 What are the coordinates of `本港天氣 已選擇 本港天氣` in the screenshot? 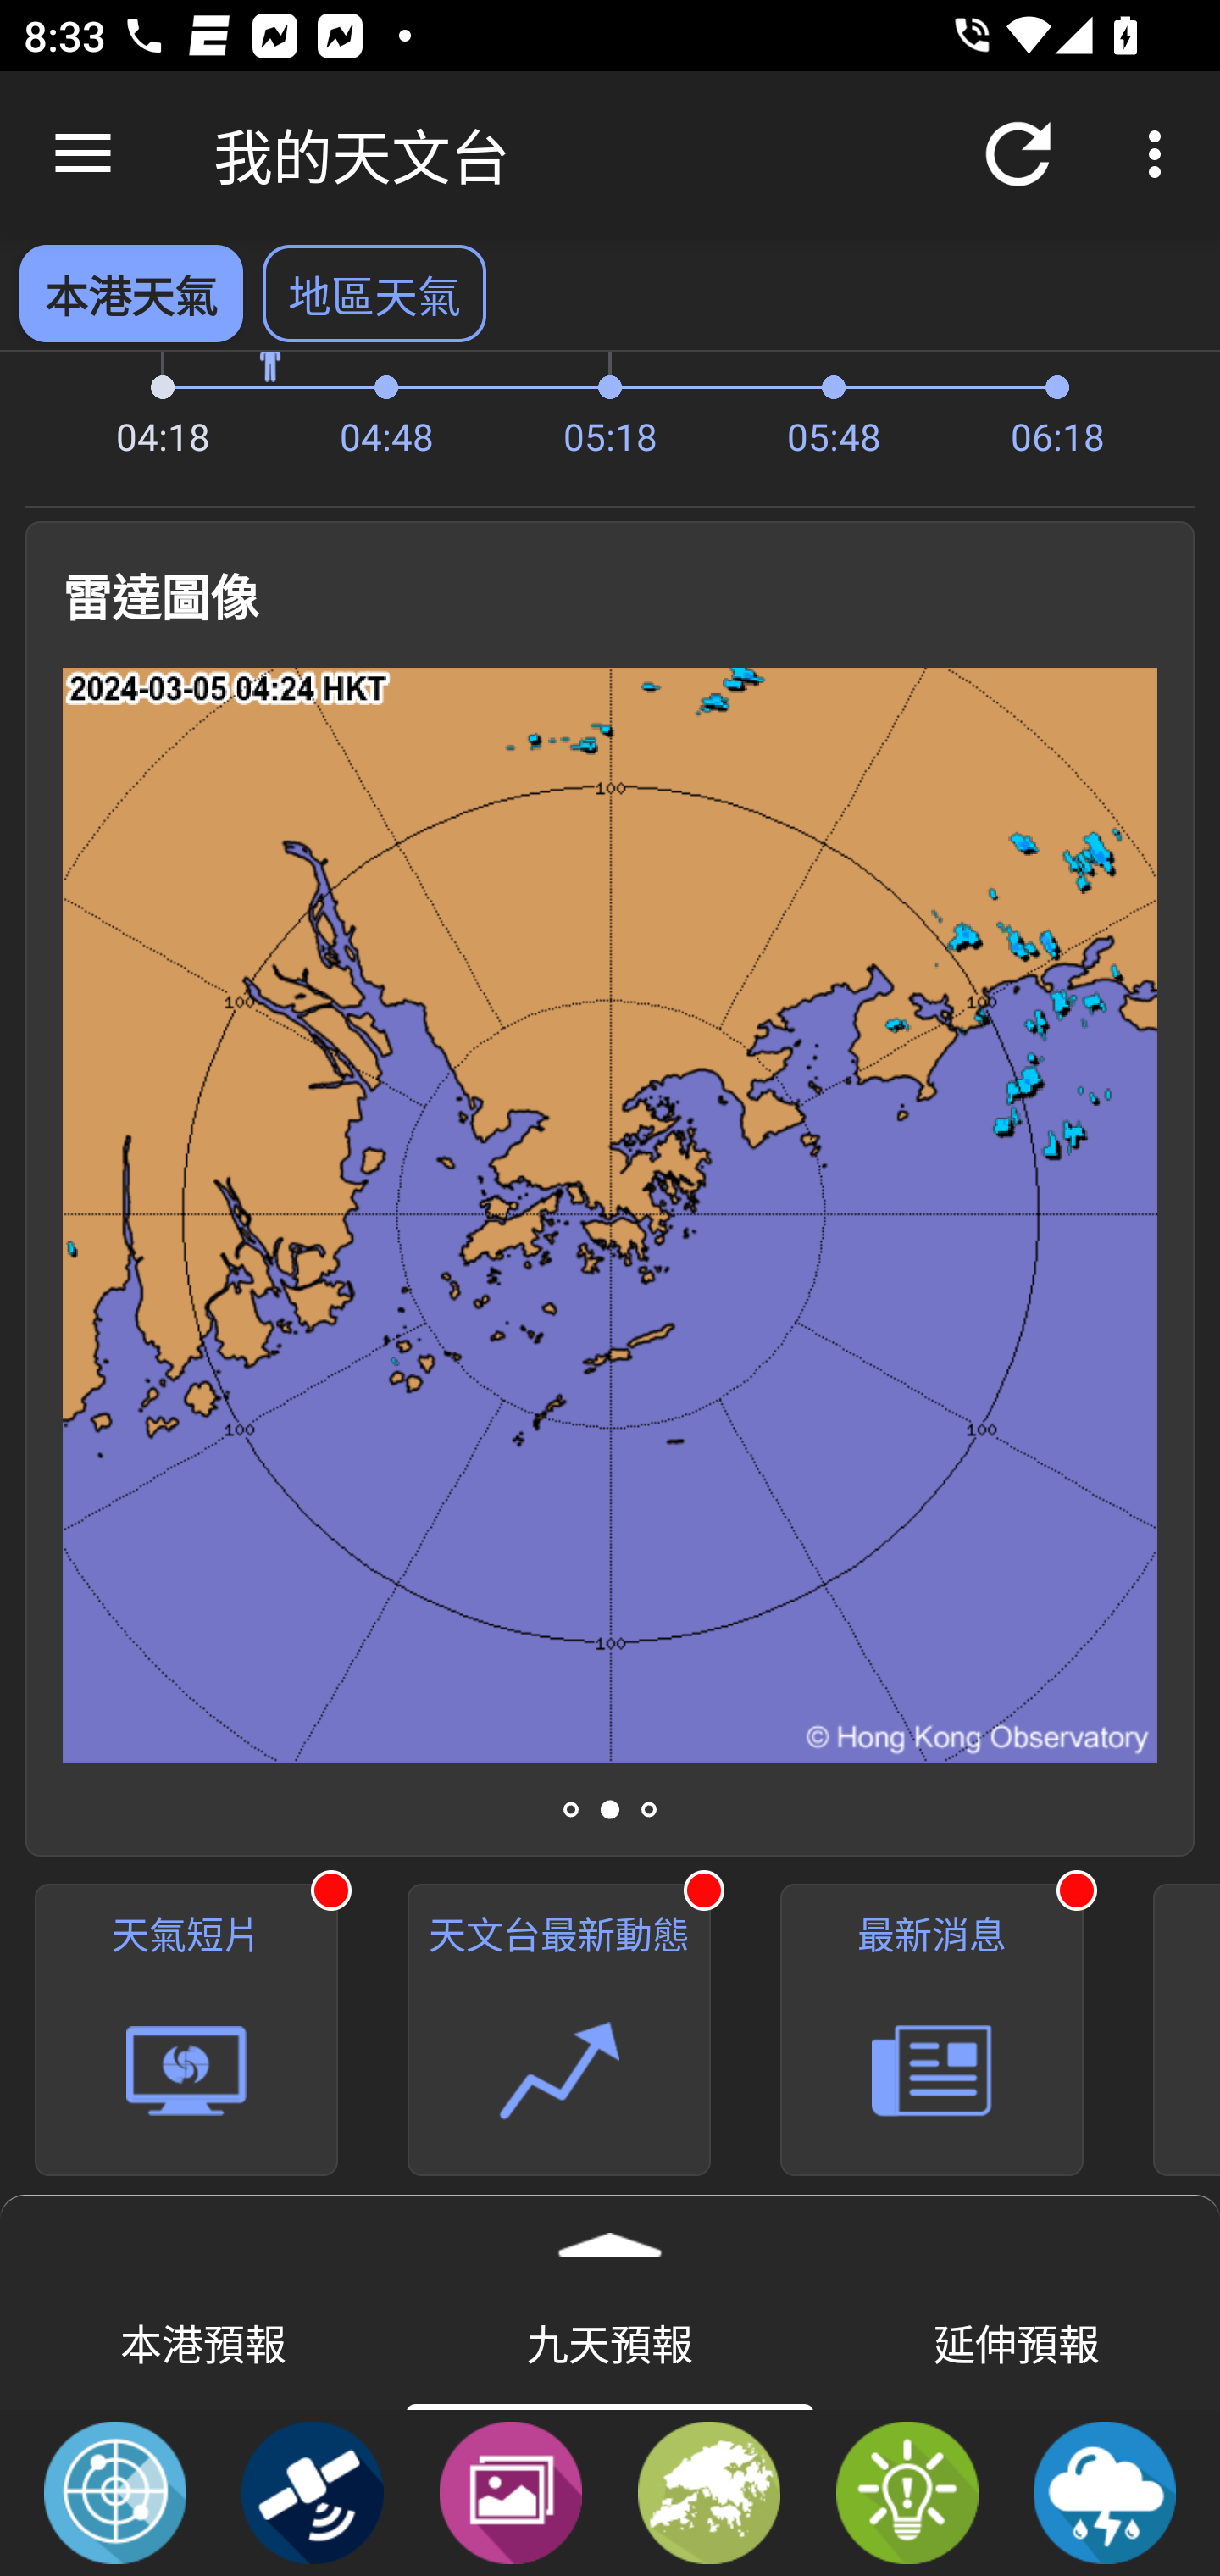 It's located at (130, 293).